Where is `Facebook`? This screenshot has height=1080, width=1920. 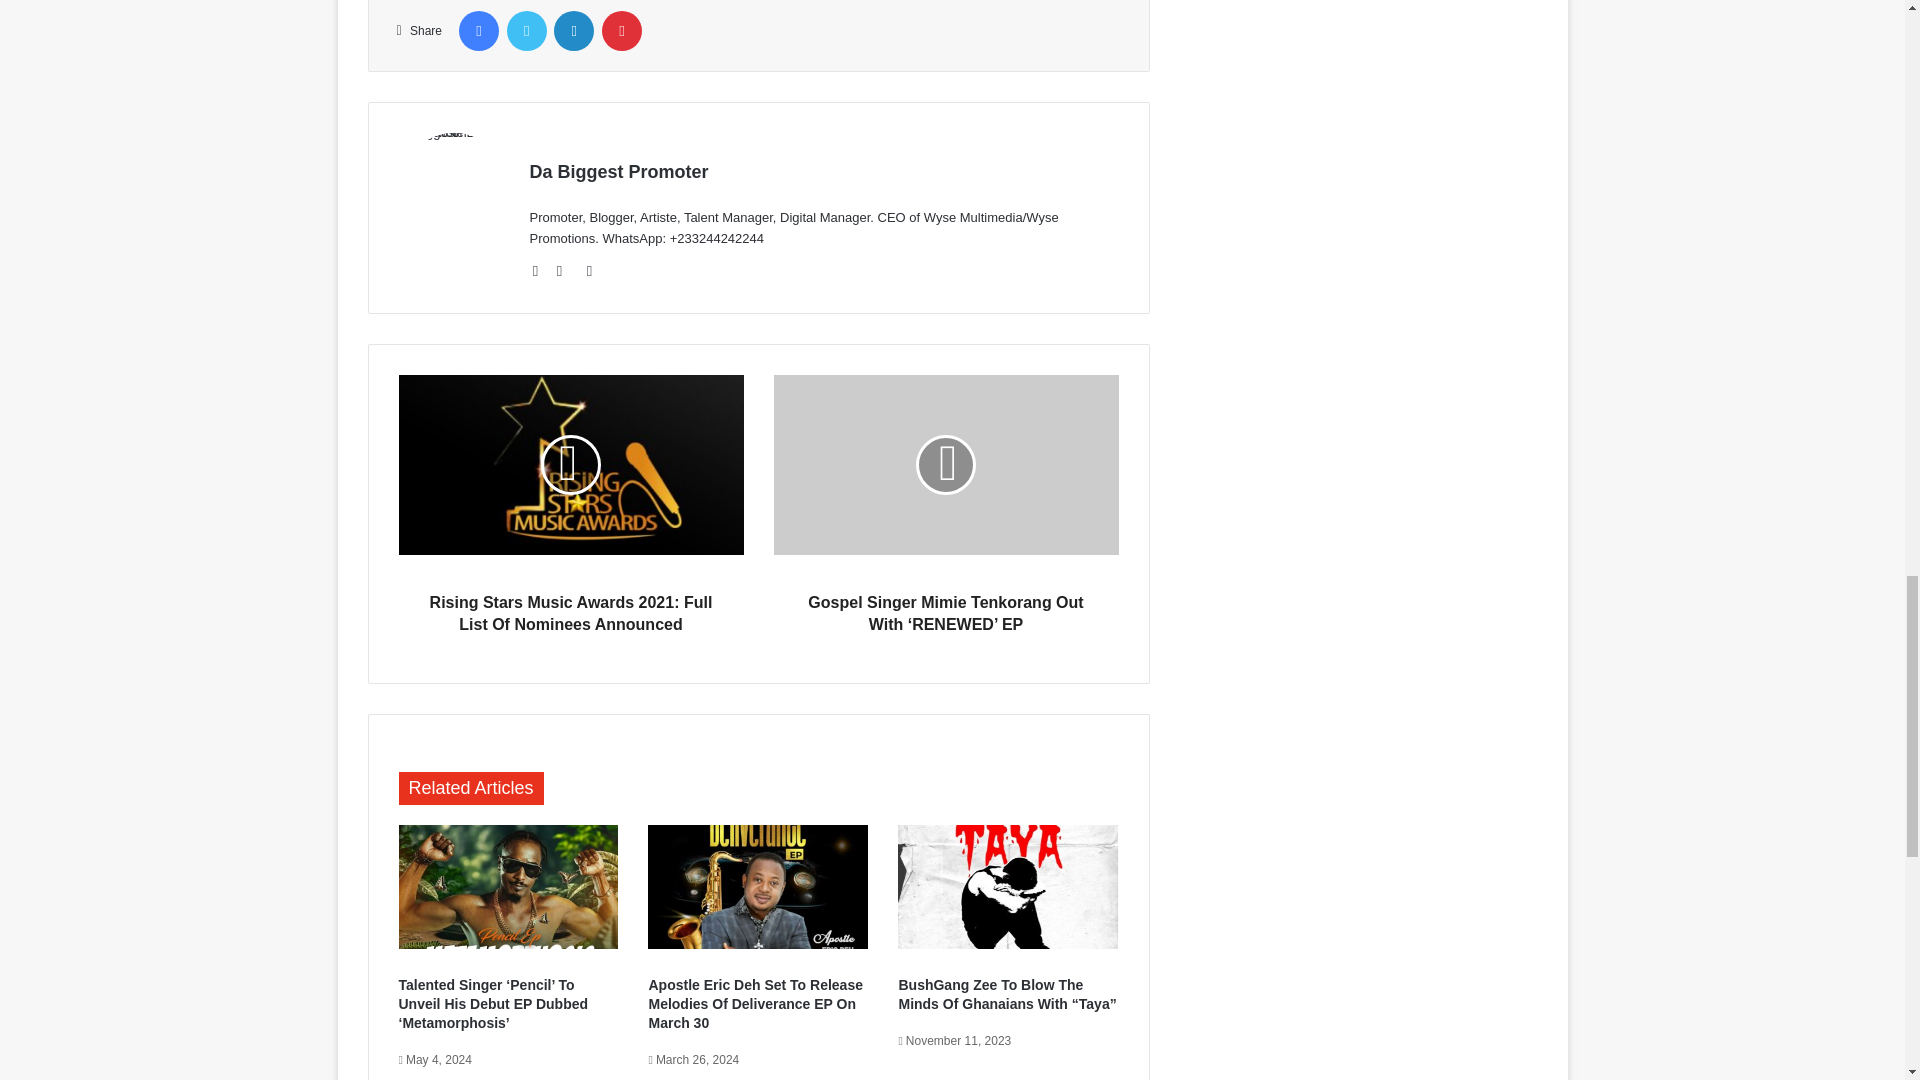
Facebook is located at coordinates (478, 30).